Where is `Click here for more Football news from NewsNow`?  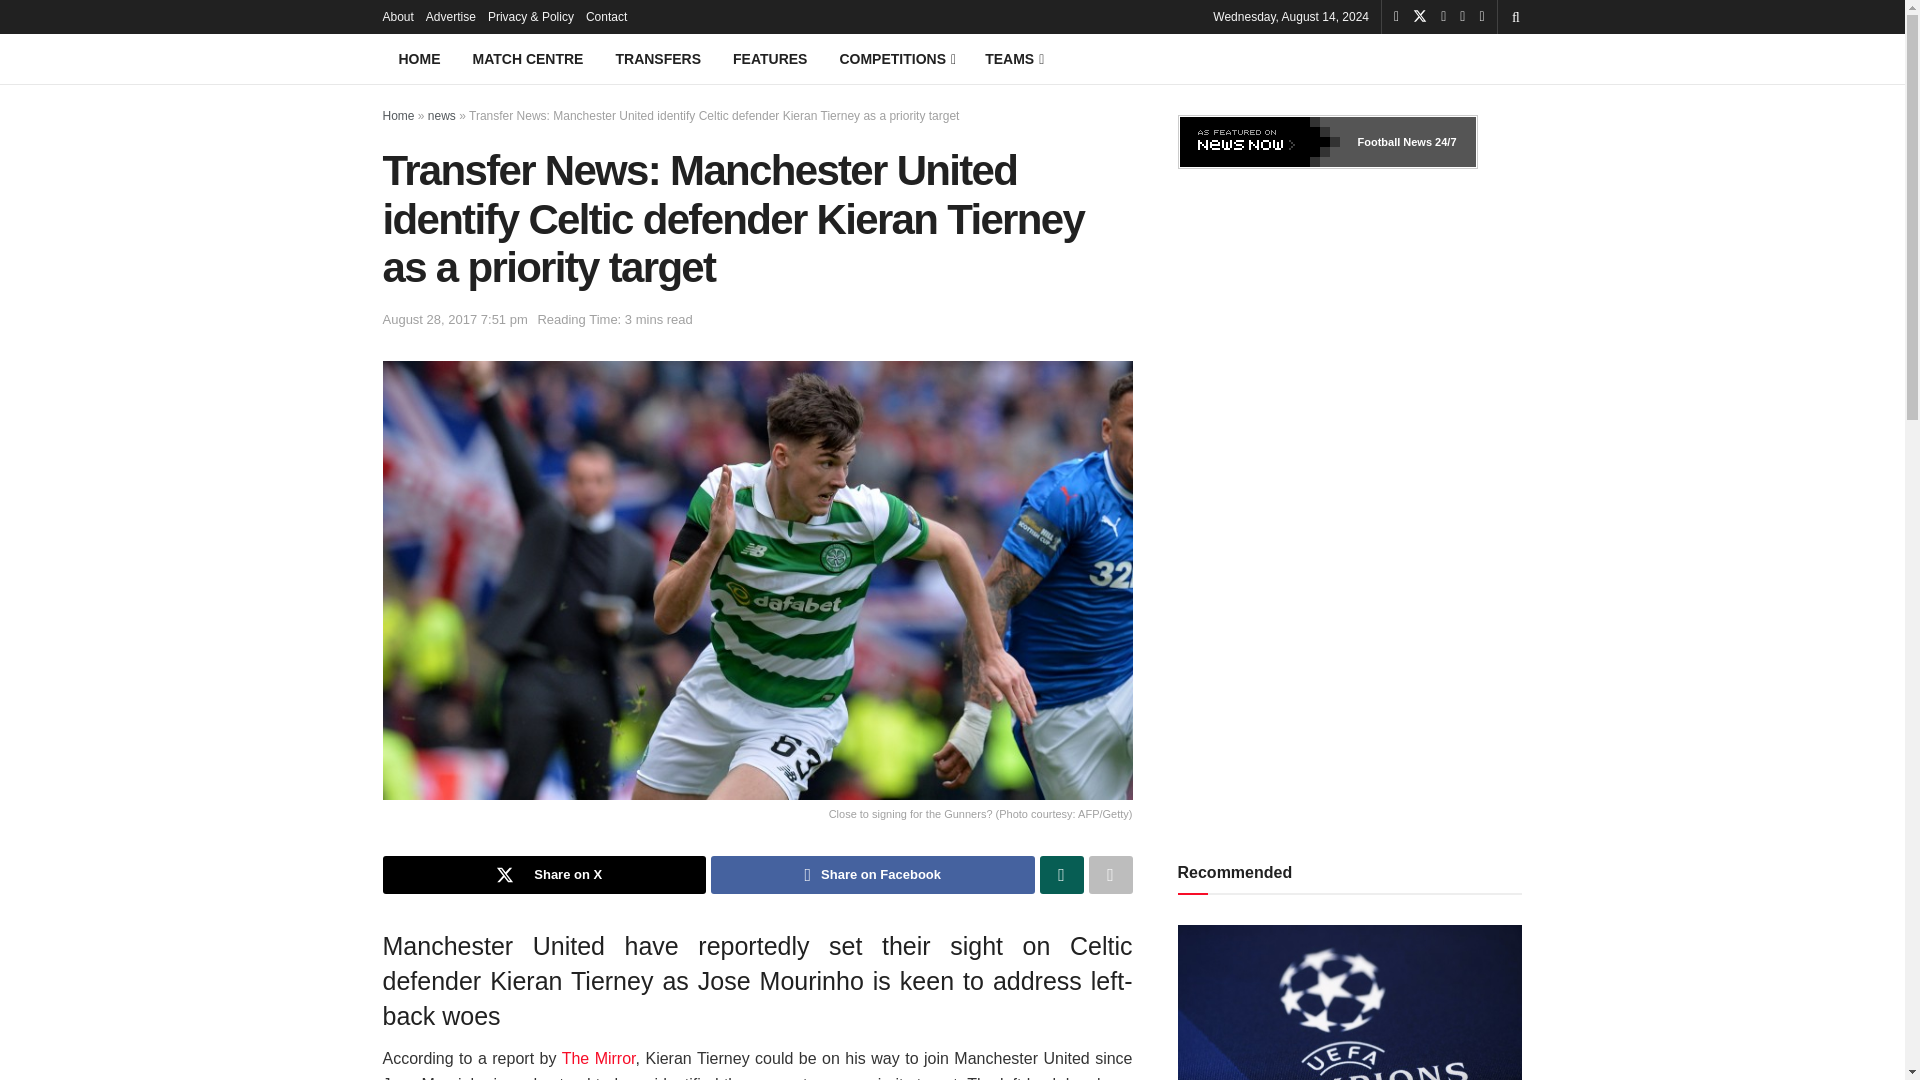
Click here for more Football news from NewsNow is located at coordinates (1394, 142).